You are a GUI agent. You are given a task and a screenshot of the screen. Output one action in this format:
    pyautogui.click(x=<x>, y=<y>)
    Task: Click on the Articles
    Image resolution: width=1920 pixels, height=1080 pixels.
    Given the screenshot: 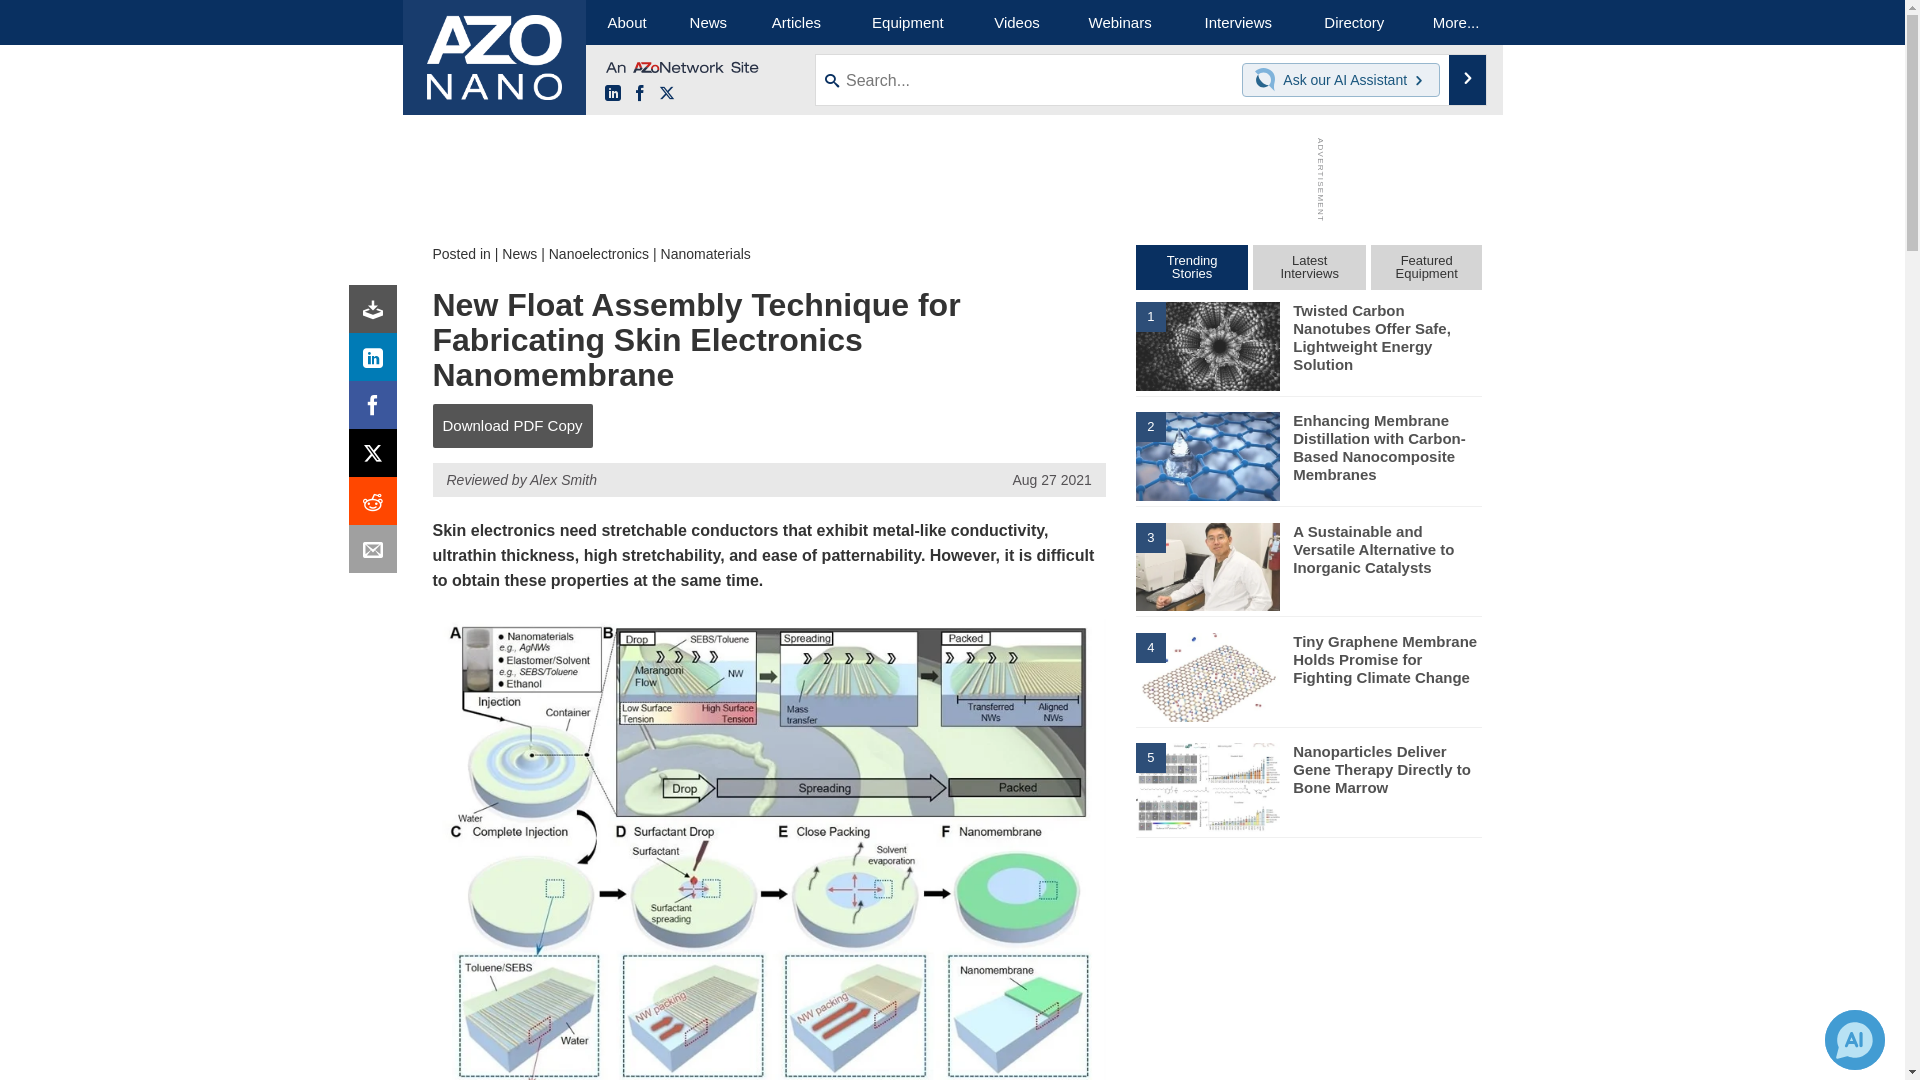 What is the action you would take?
    pyautogui.click(x=796, y=22)
    